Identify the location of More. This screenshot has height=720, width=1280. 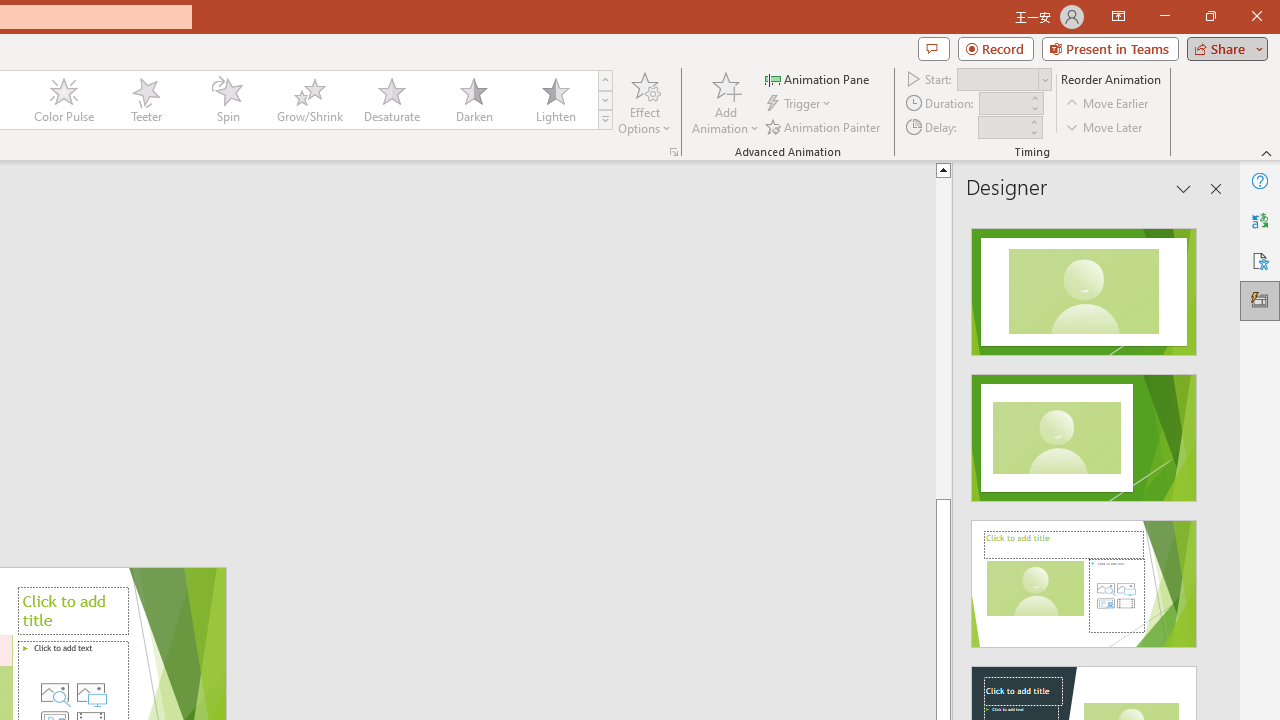
(1033, 121).